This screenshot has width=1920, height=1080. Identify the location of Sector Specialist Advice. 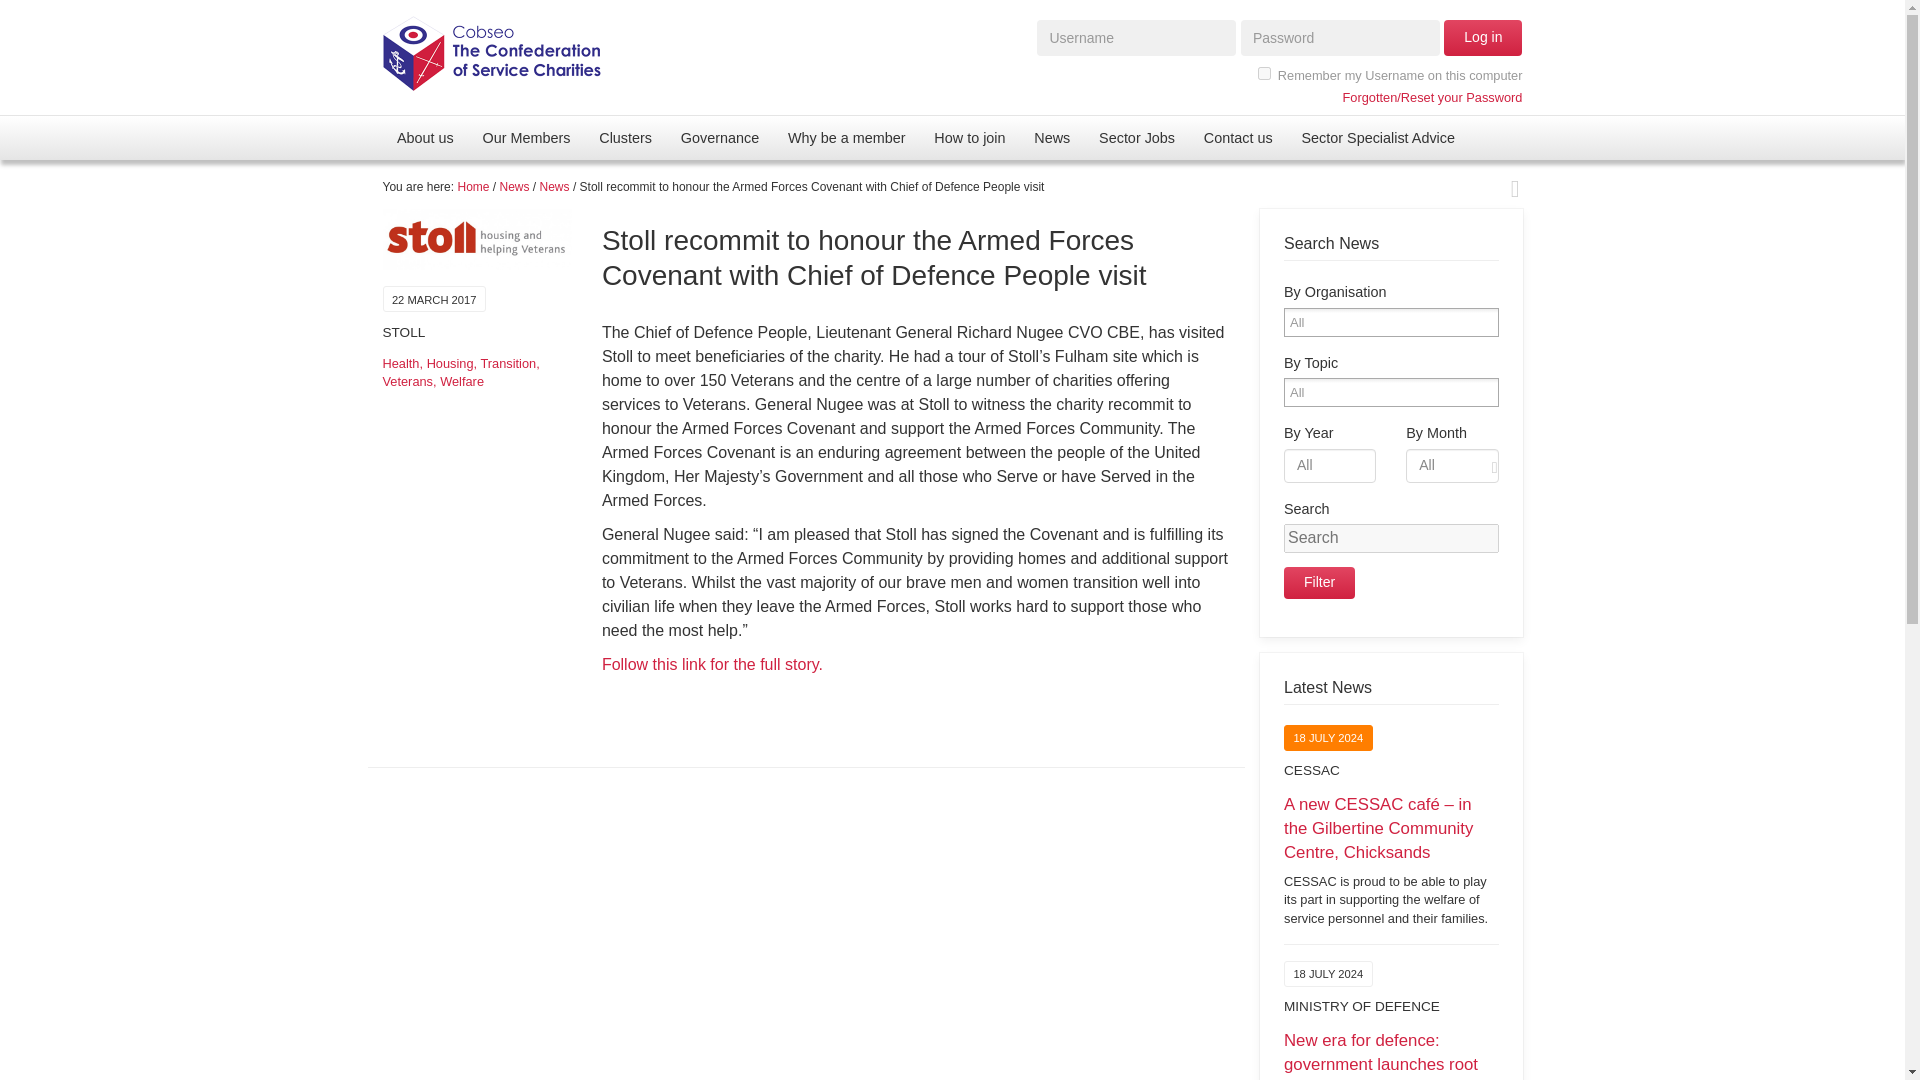
(1377, 137).